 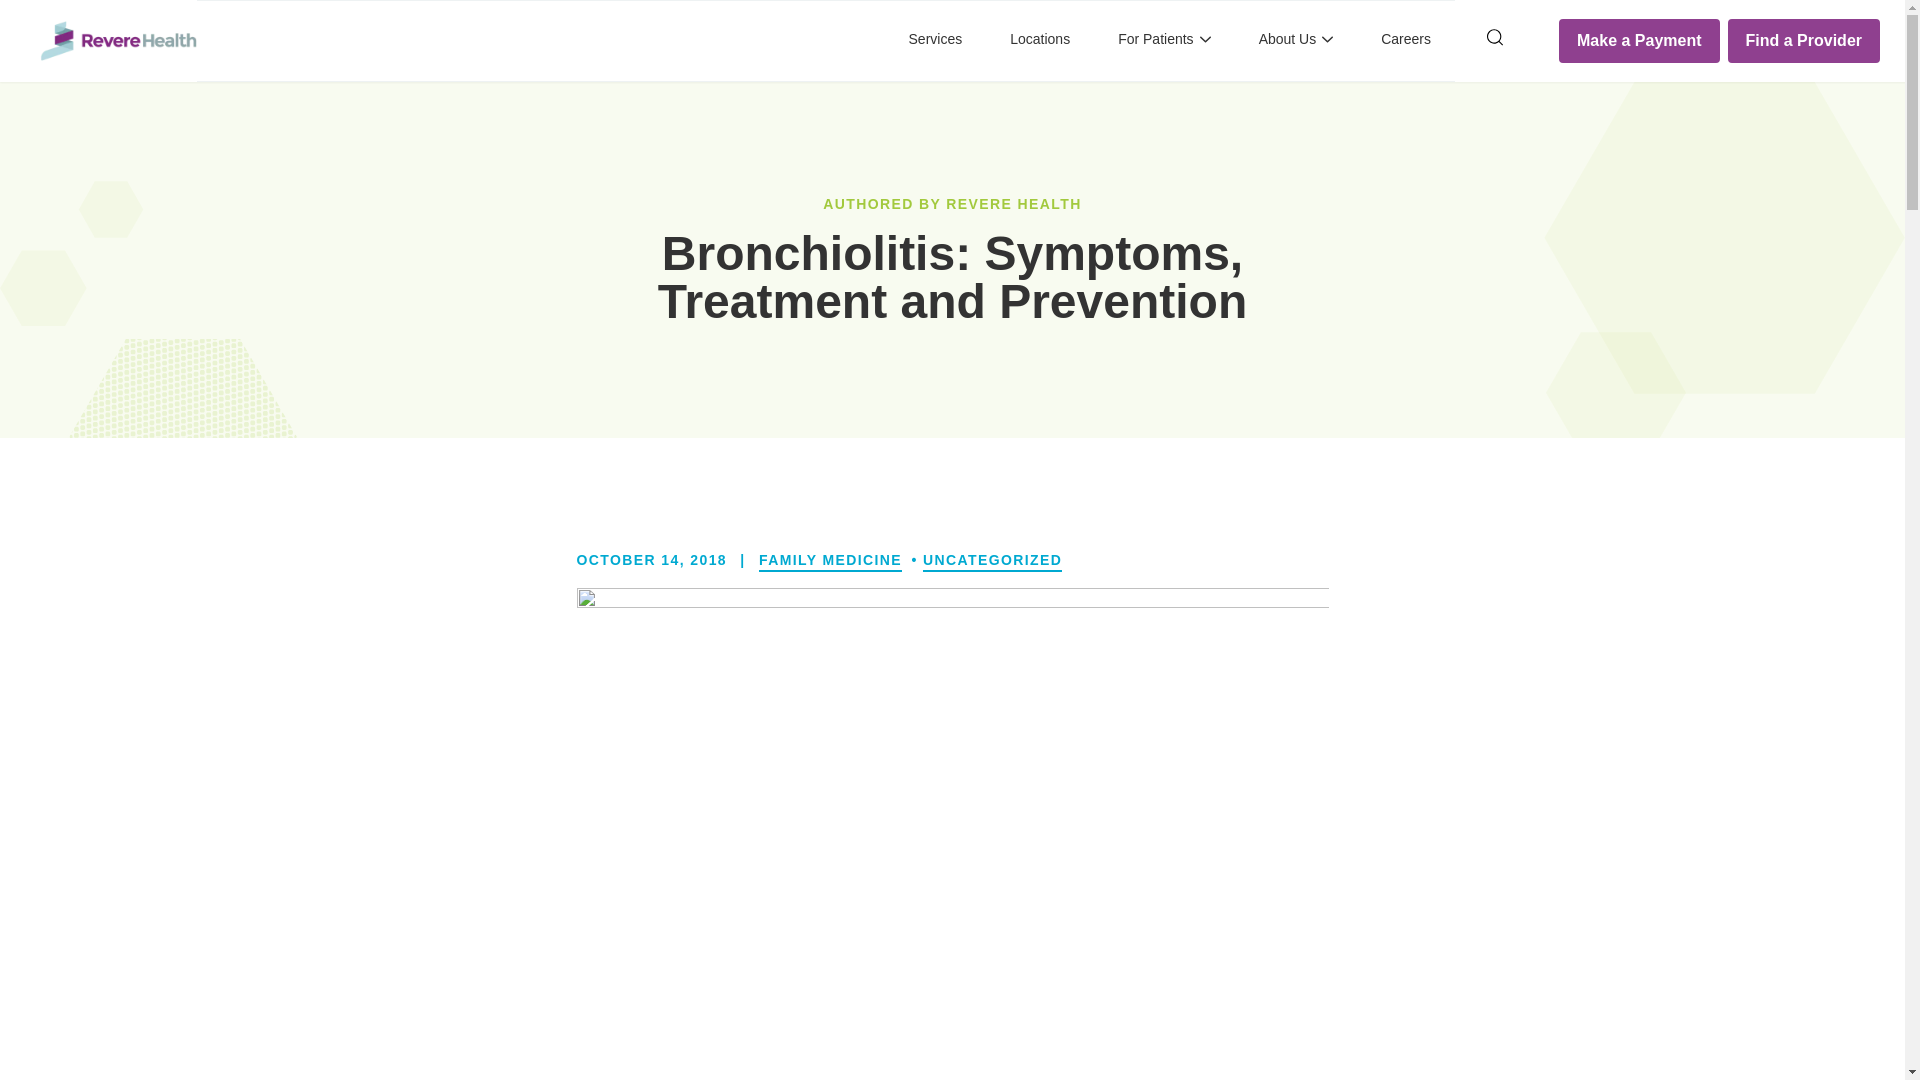 I want to click on Services, so click(x=936, y=41).